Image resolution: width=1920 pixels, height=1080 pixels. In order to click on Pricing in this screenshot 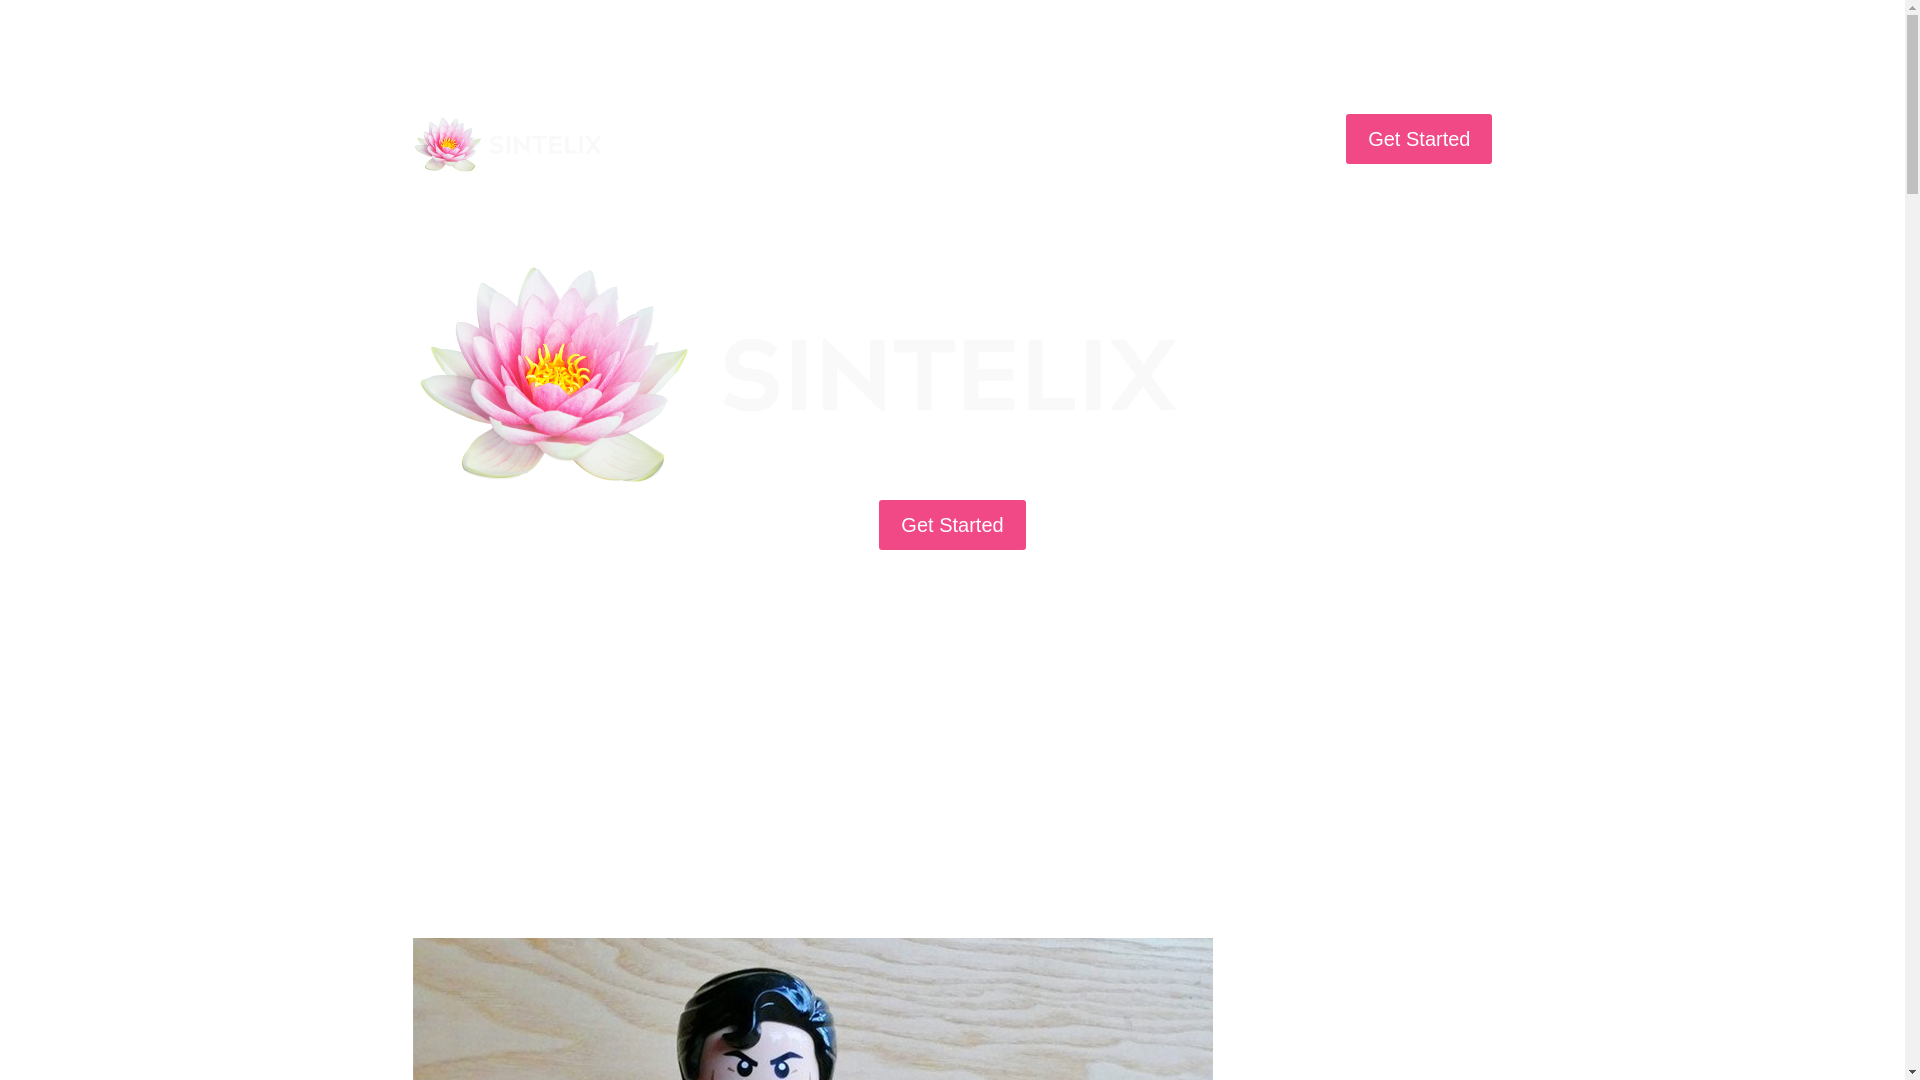, I will do `click(999, 132)`.